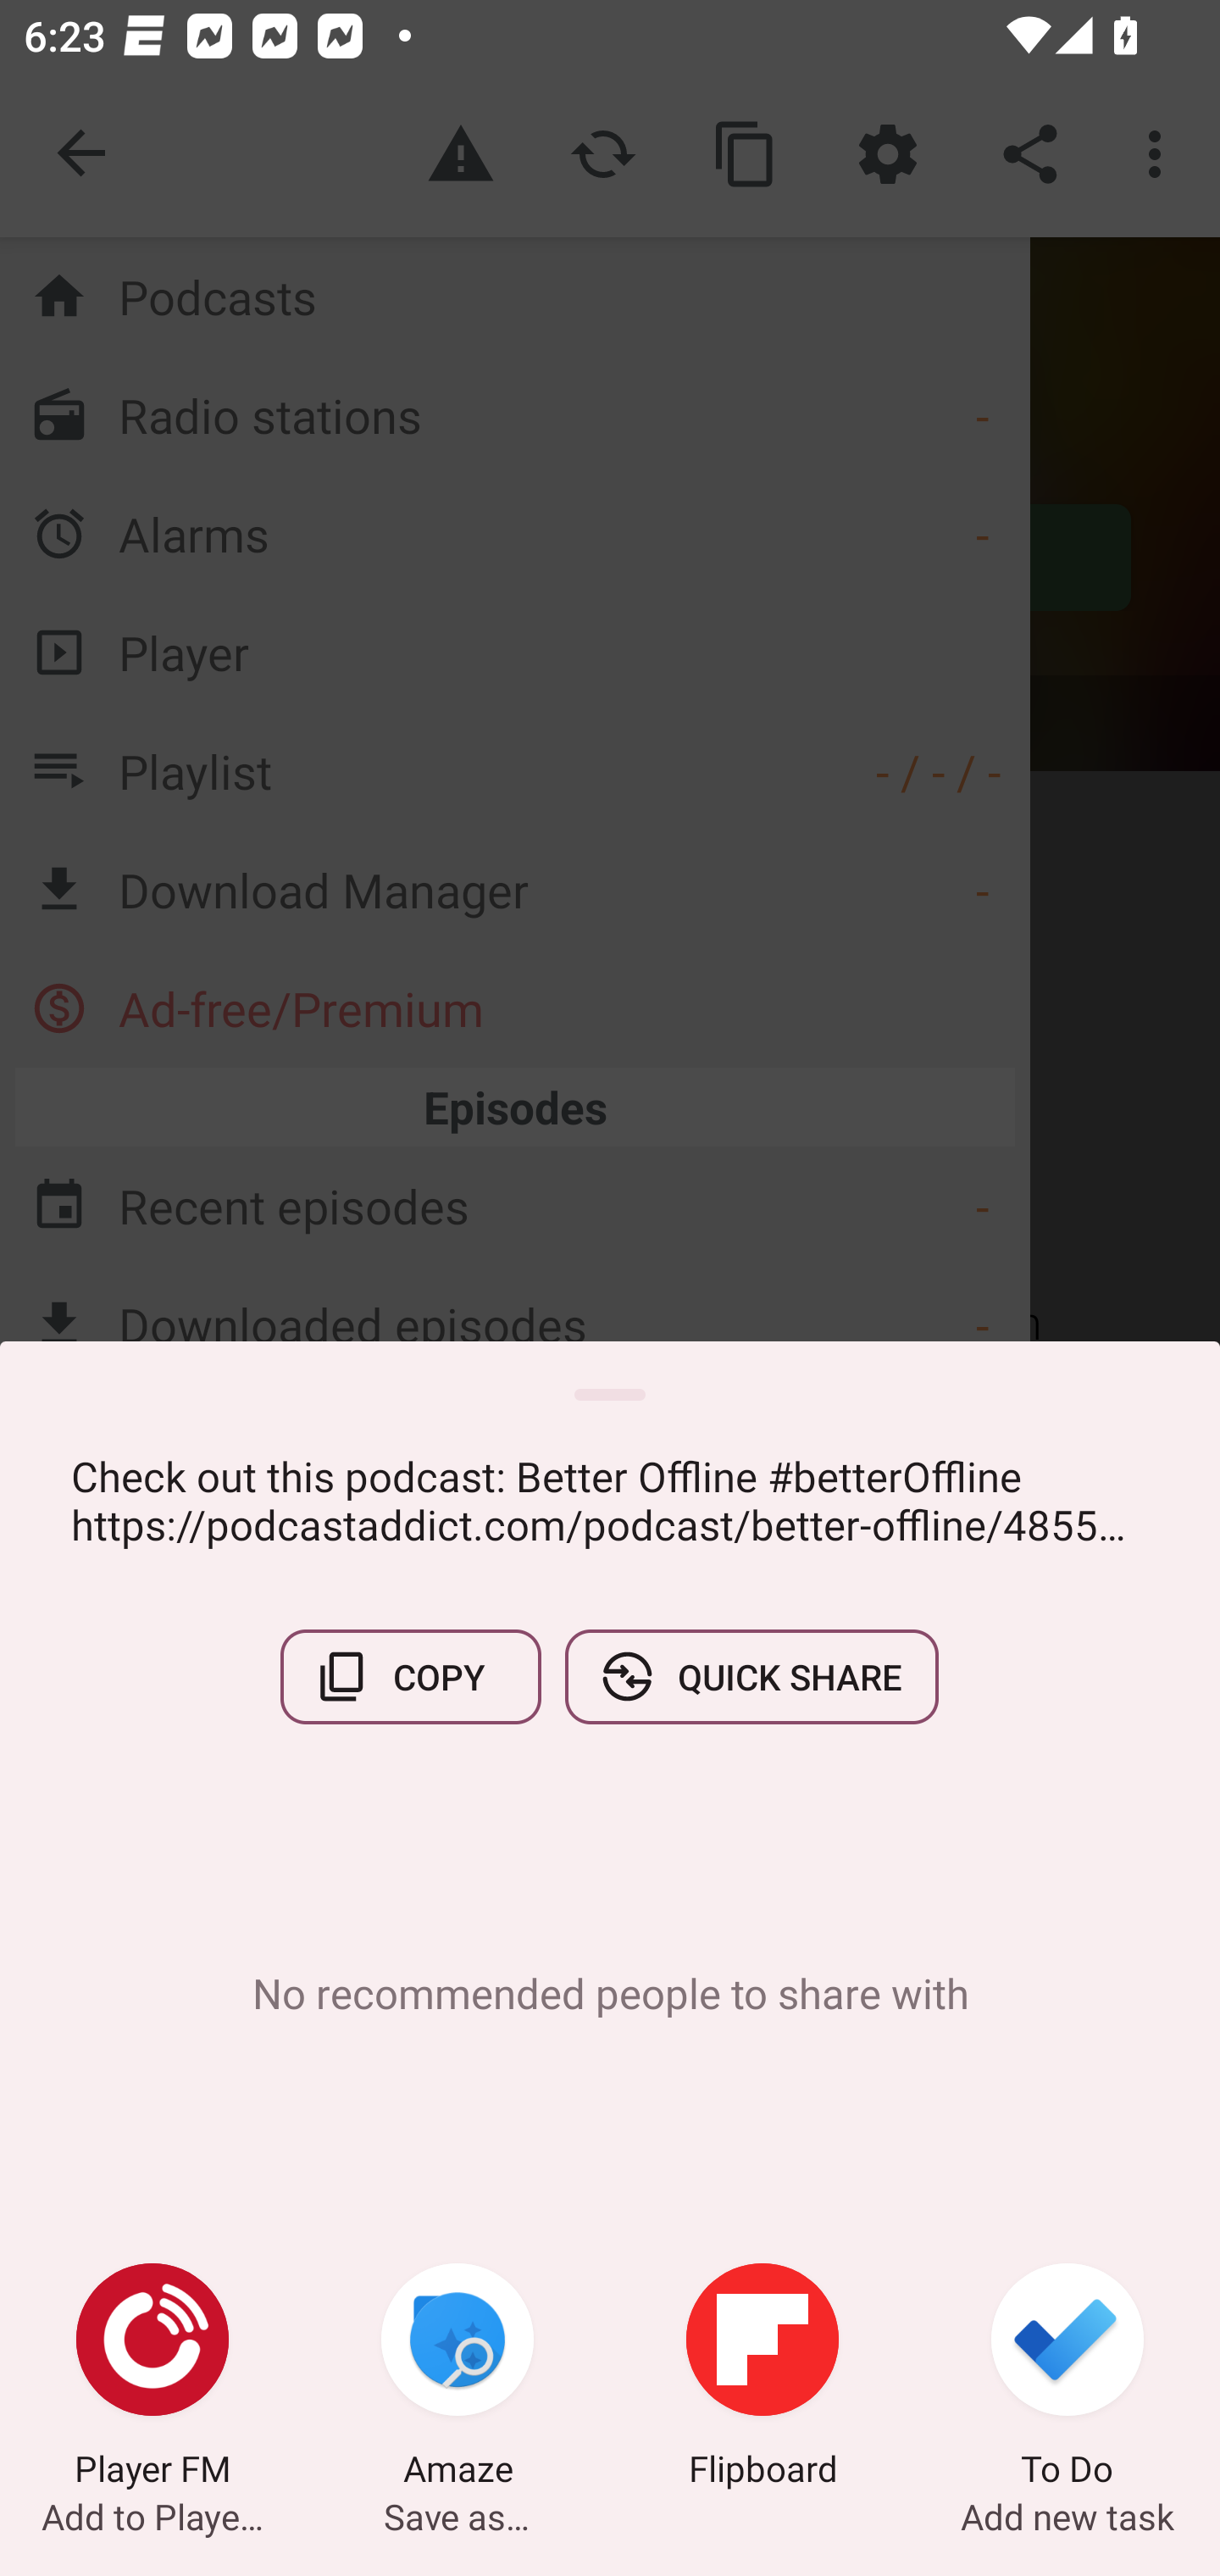 The image size is (1220, 2576). I want to click on To Do Add new task, so click(1067, 2379).